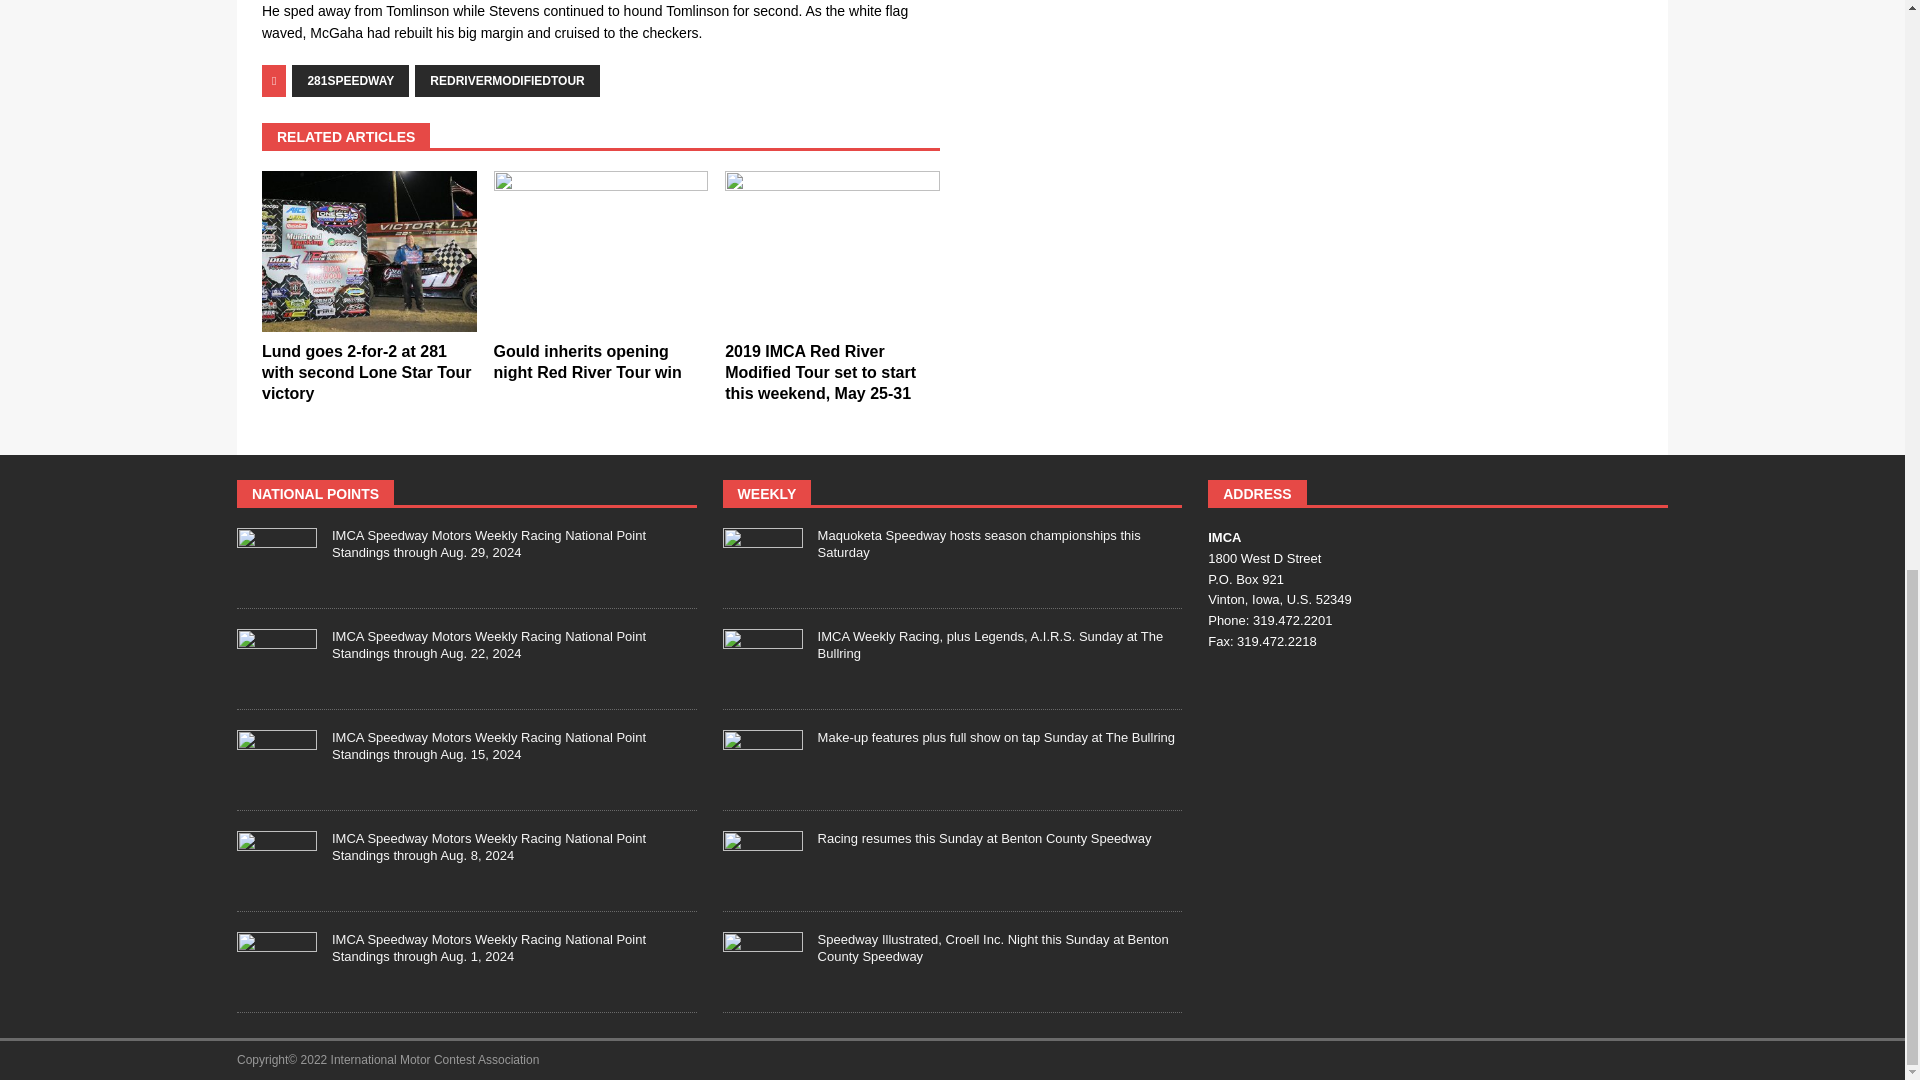  Describe the element at coordinates (368, 250) in the screenshot. I see `Lund goes 2-for-2 at 281 with second Lone Star Tour victory` at that location.